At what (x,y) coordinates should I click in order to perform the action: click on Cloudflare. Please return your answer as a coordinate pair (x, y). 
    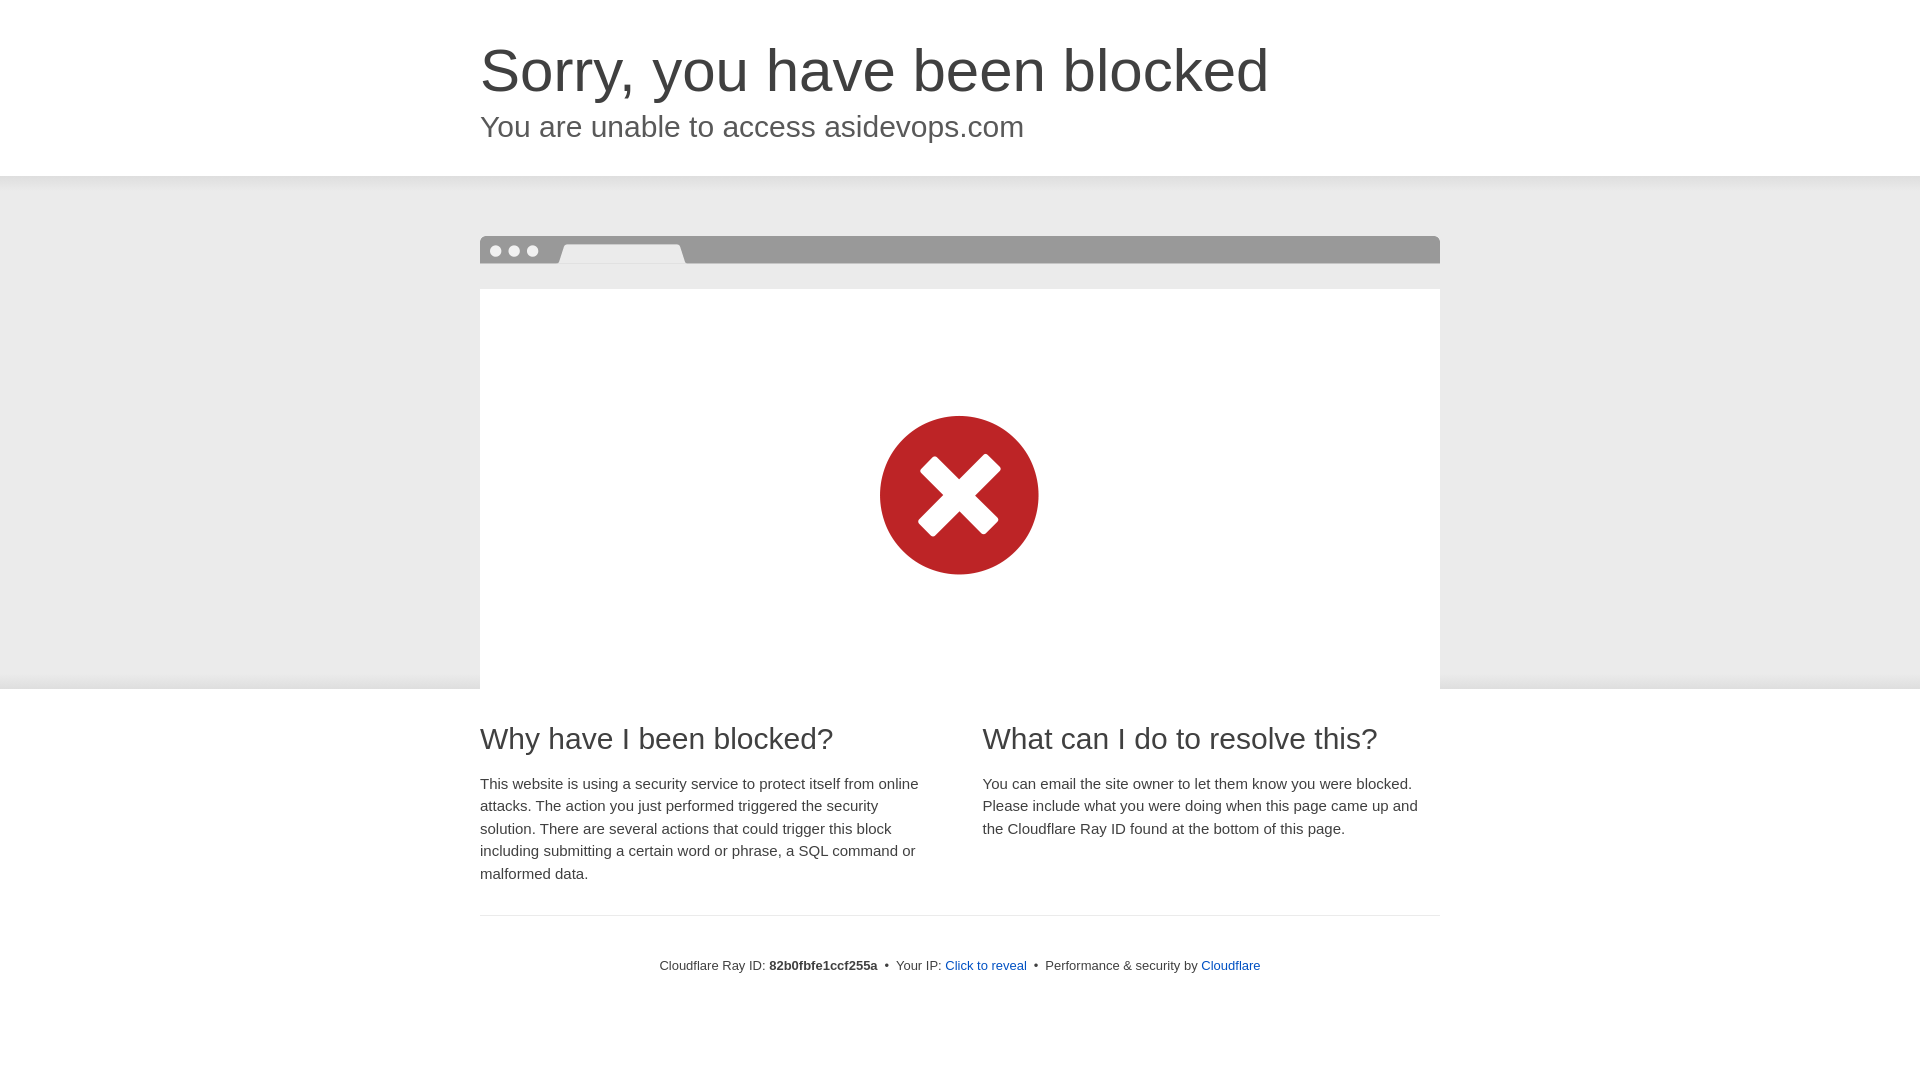
    Looking at the image, I should click on (1230, 966).